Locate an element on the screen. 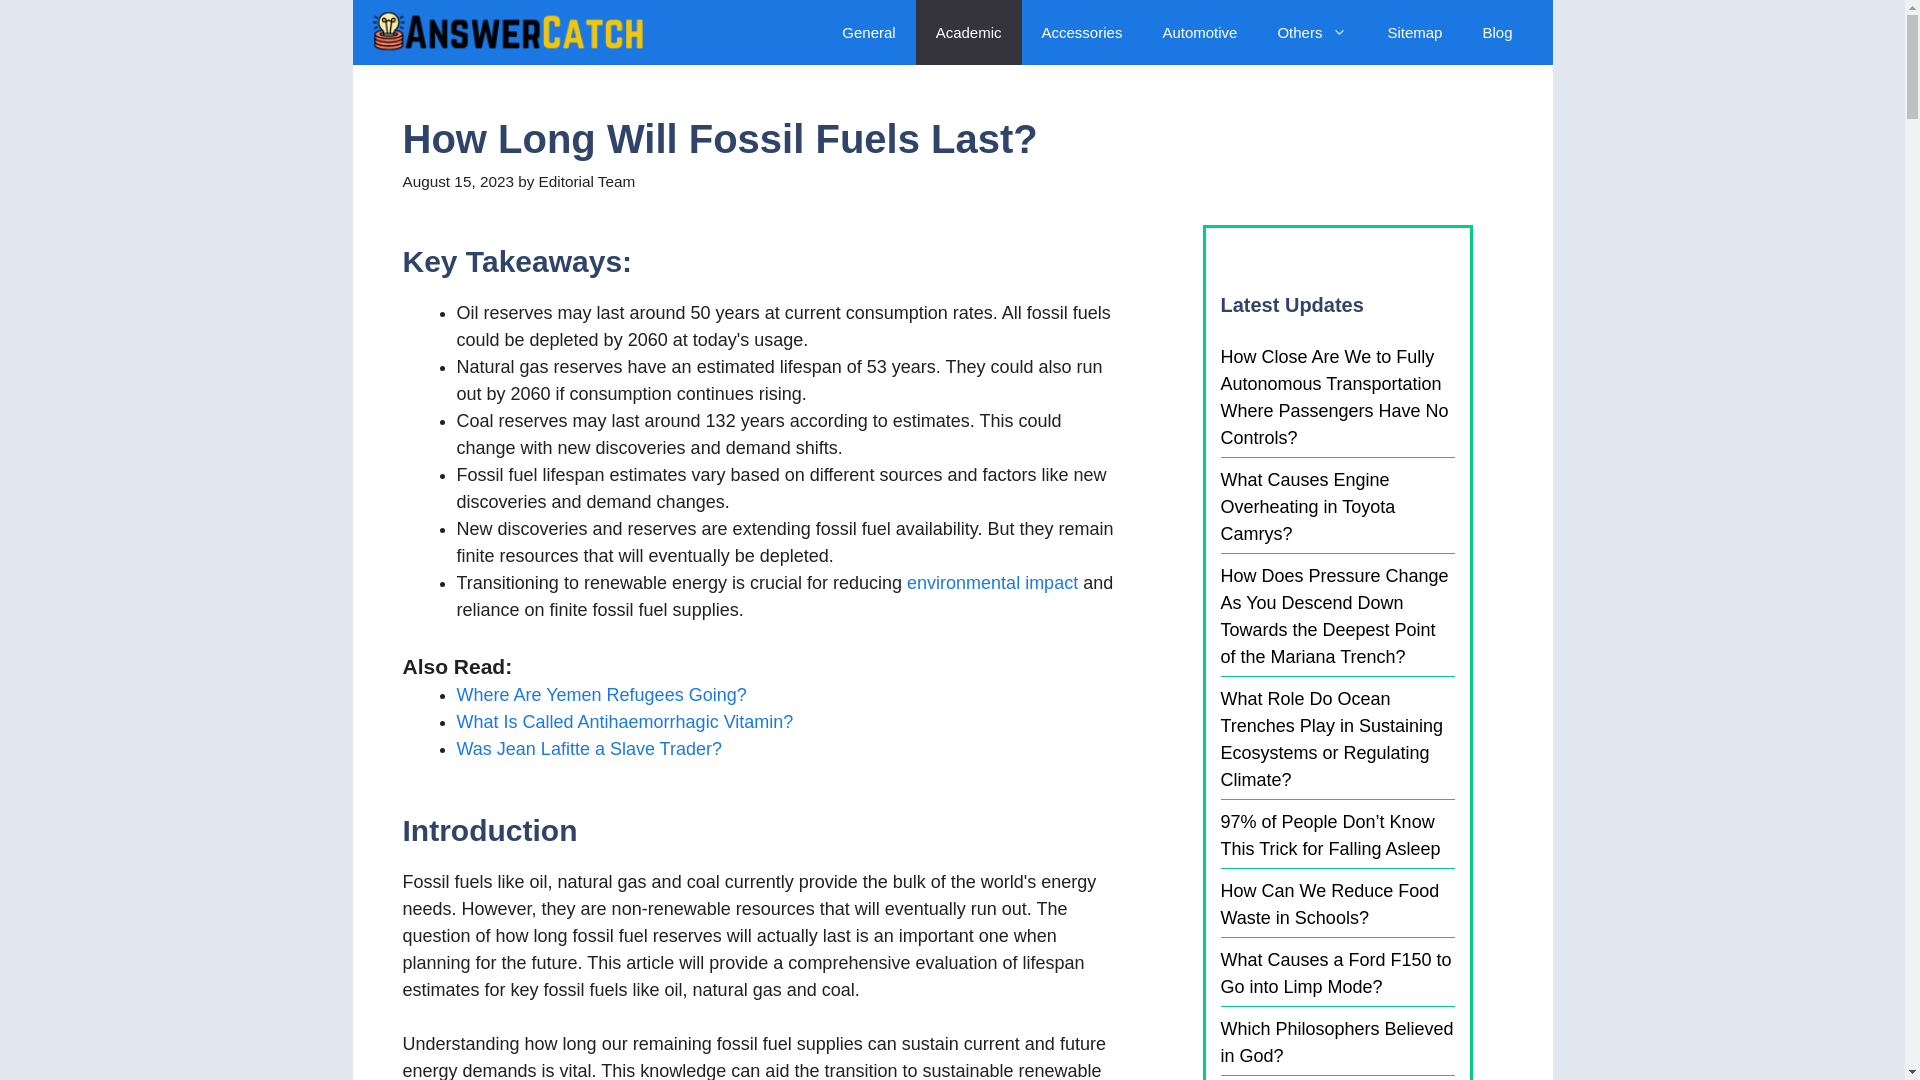 The height and width of the screenshot is (1080, 1920). Posts tagged with environmental impact is located at coordinates (992, 582).